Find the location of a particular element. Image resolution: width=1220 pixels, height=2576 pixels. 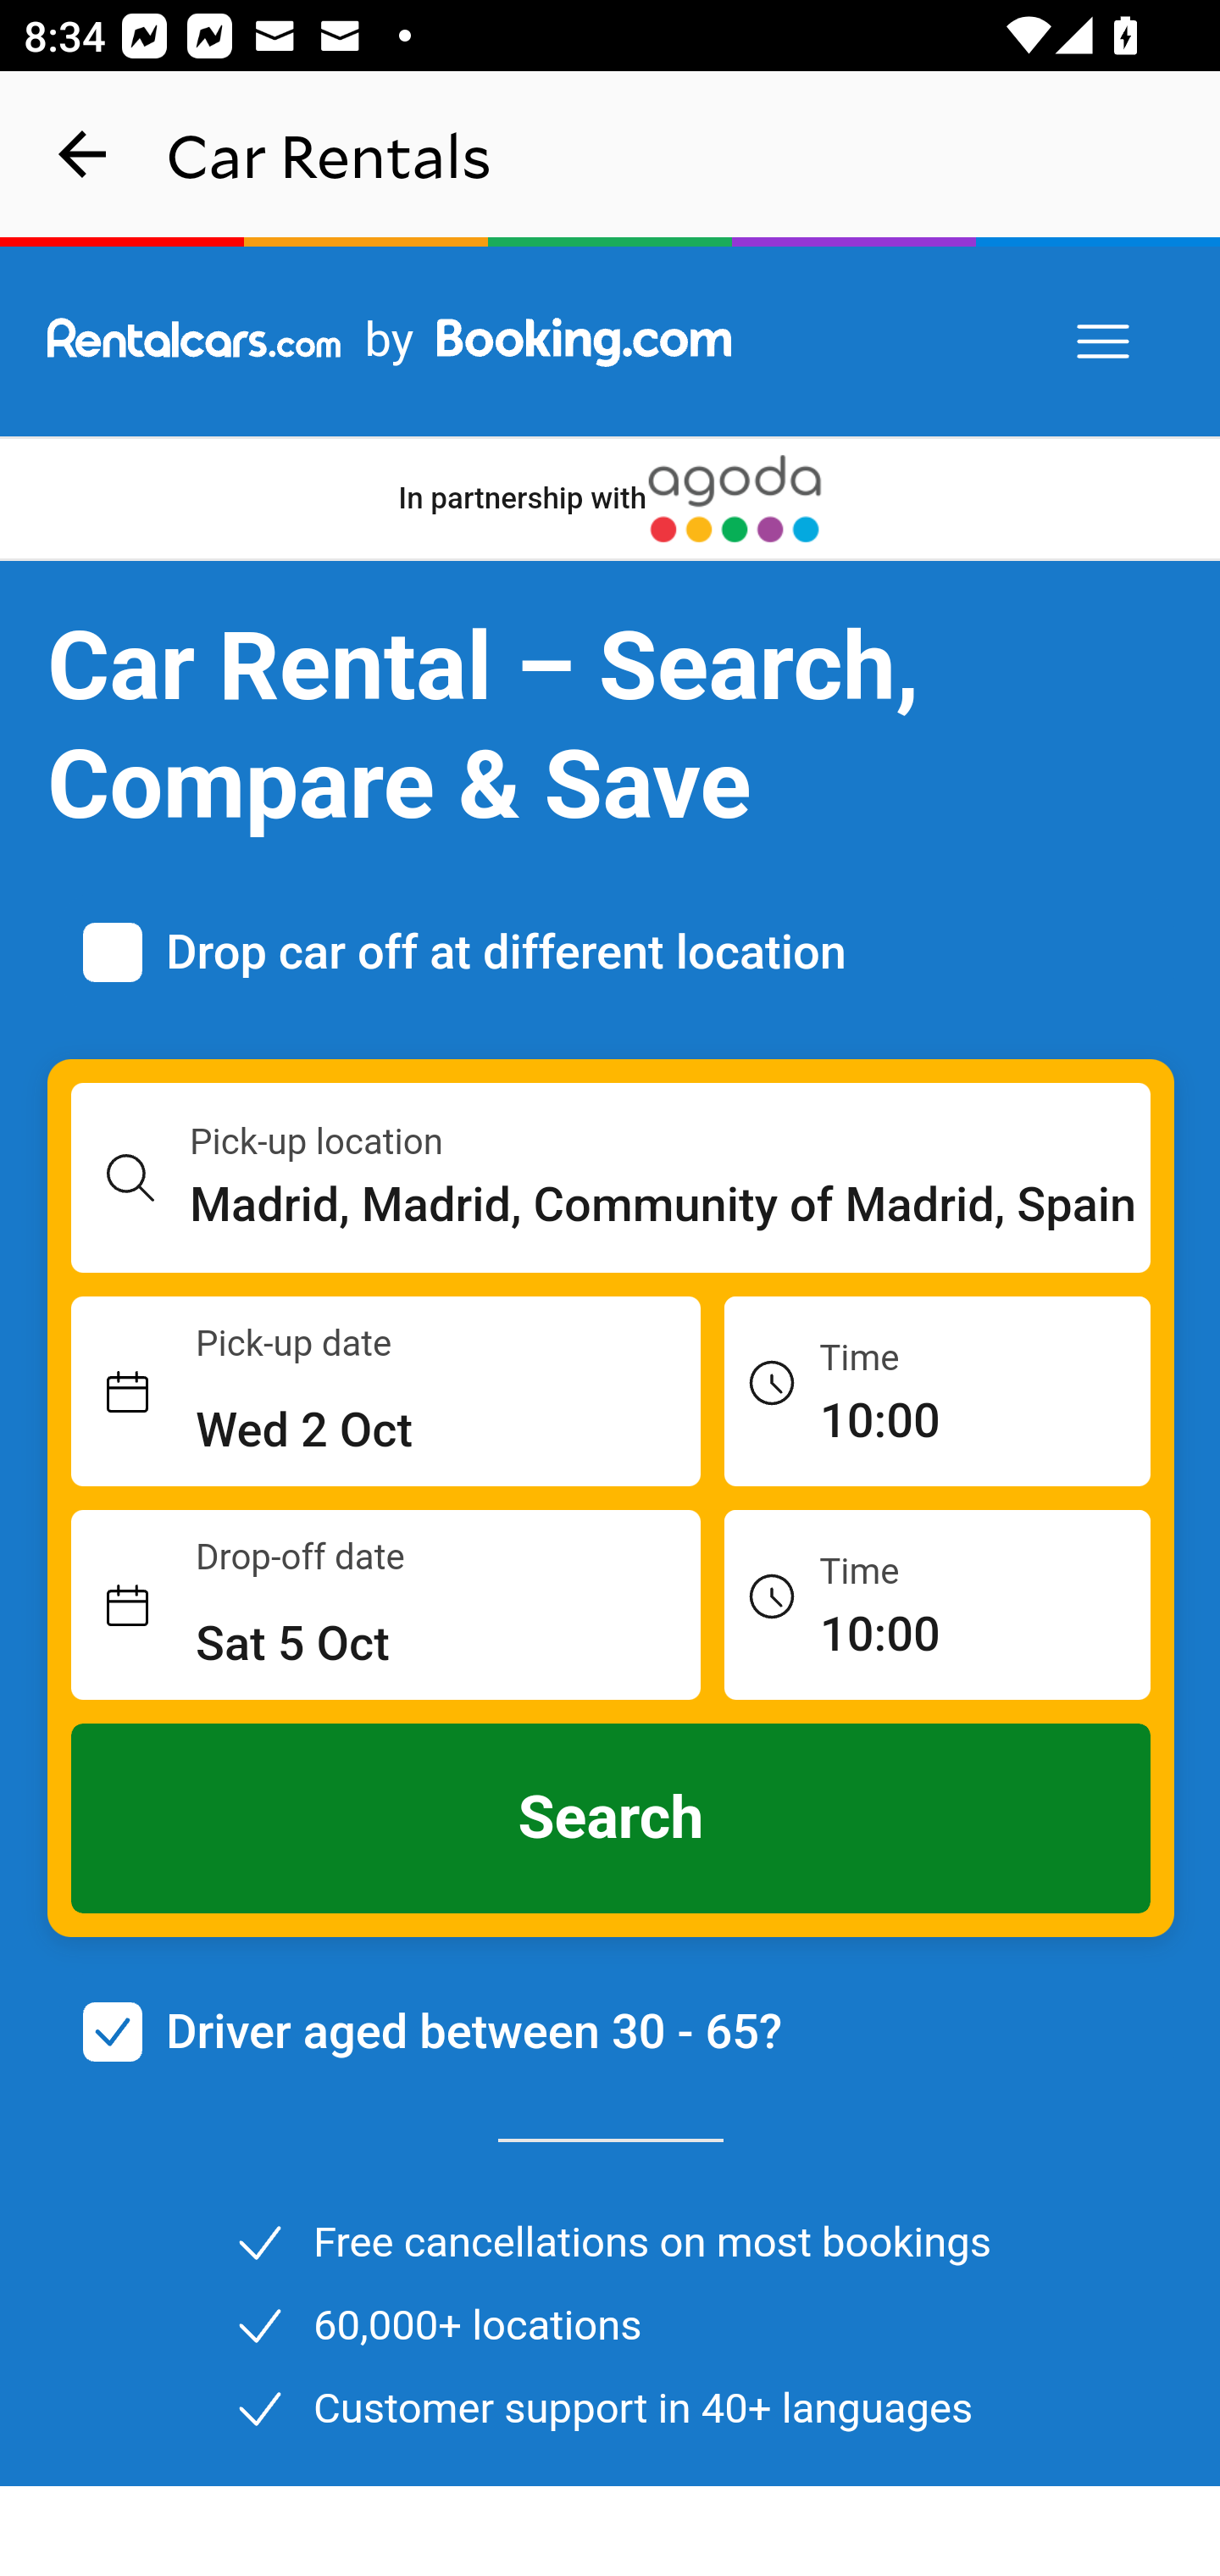

Madrid, Madrid, Community of Madrid, Spain is located at coordinates (671, 1205).